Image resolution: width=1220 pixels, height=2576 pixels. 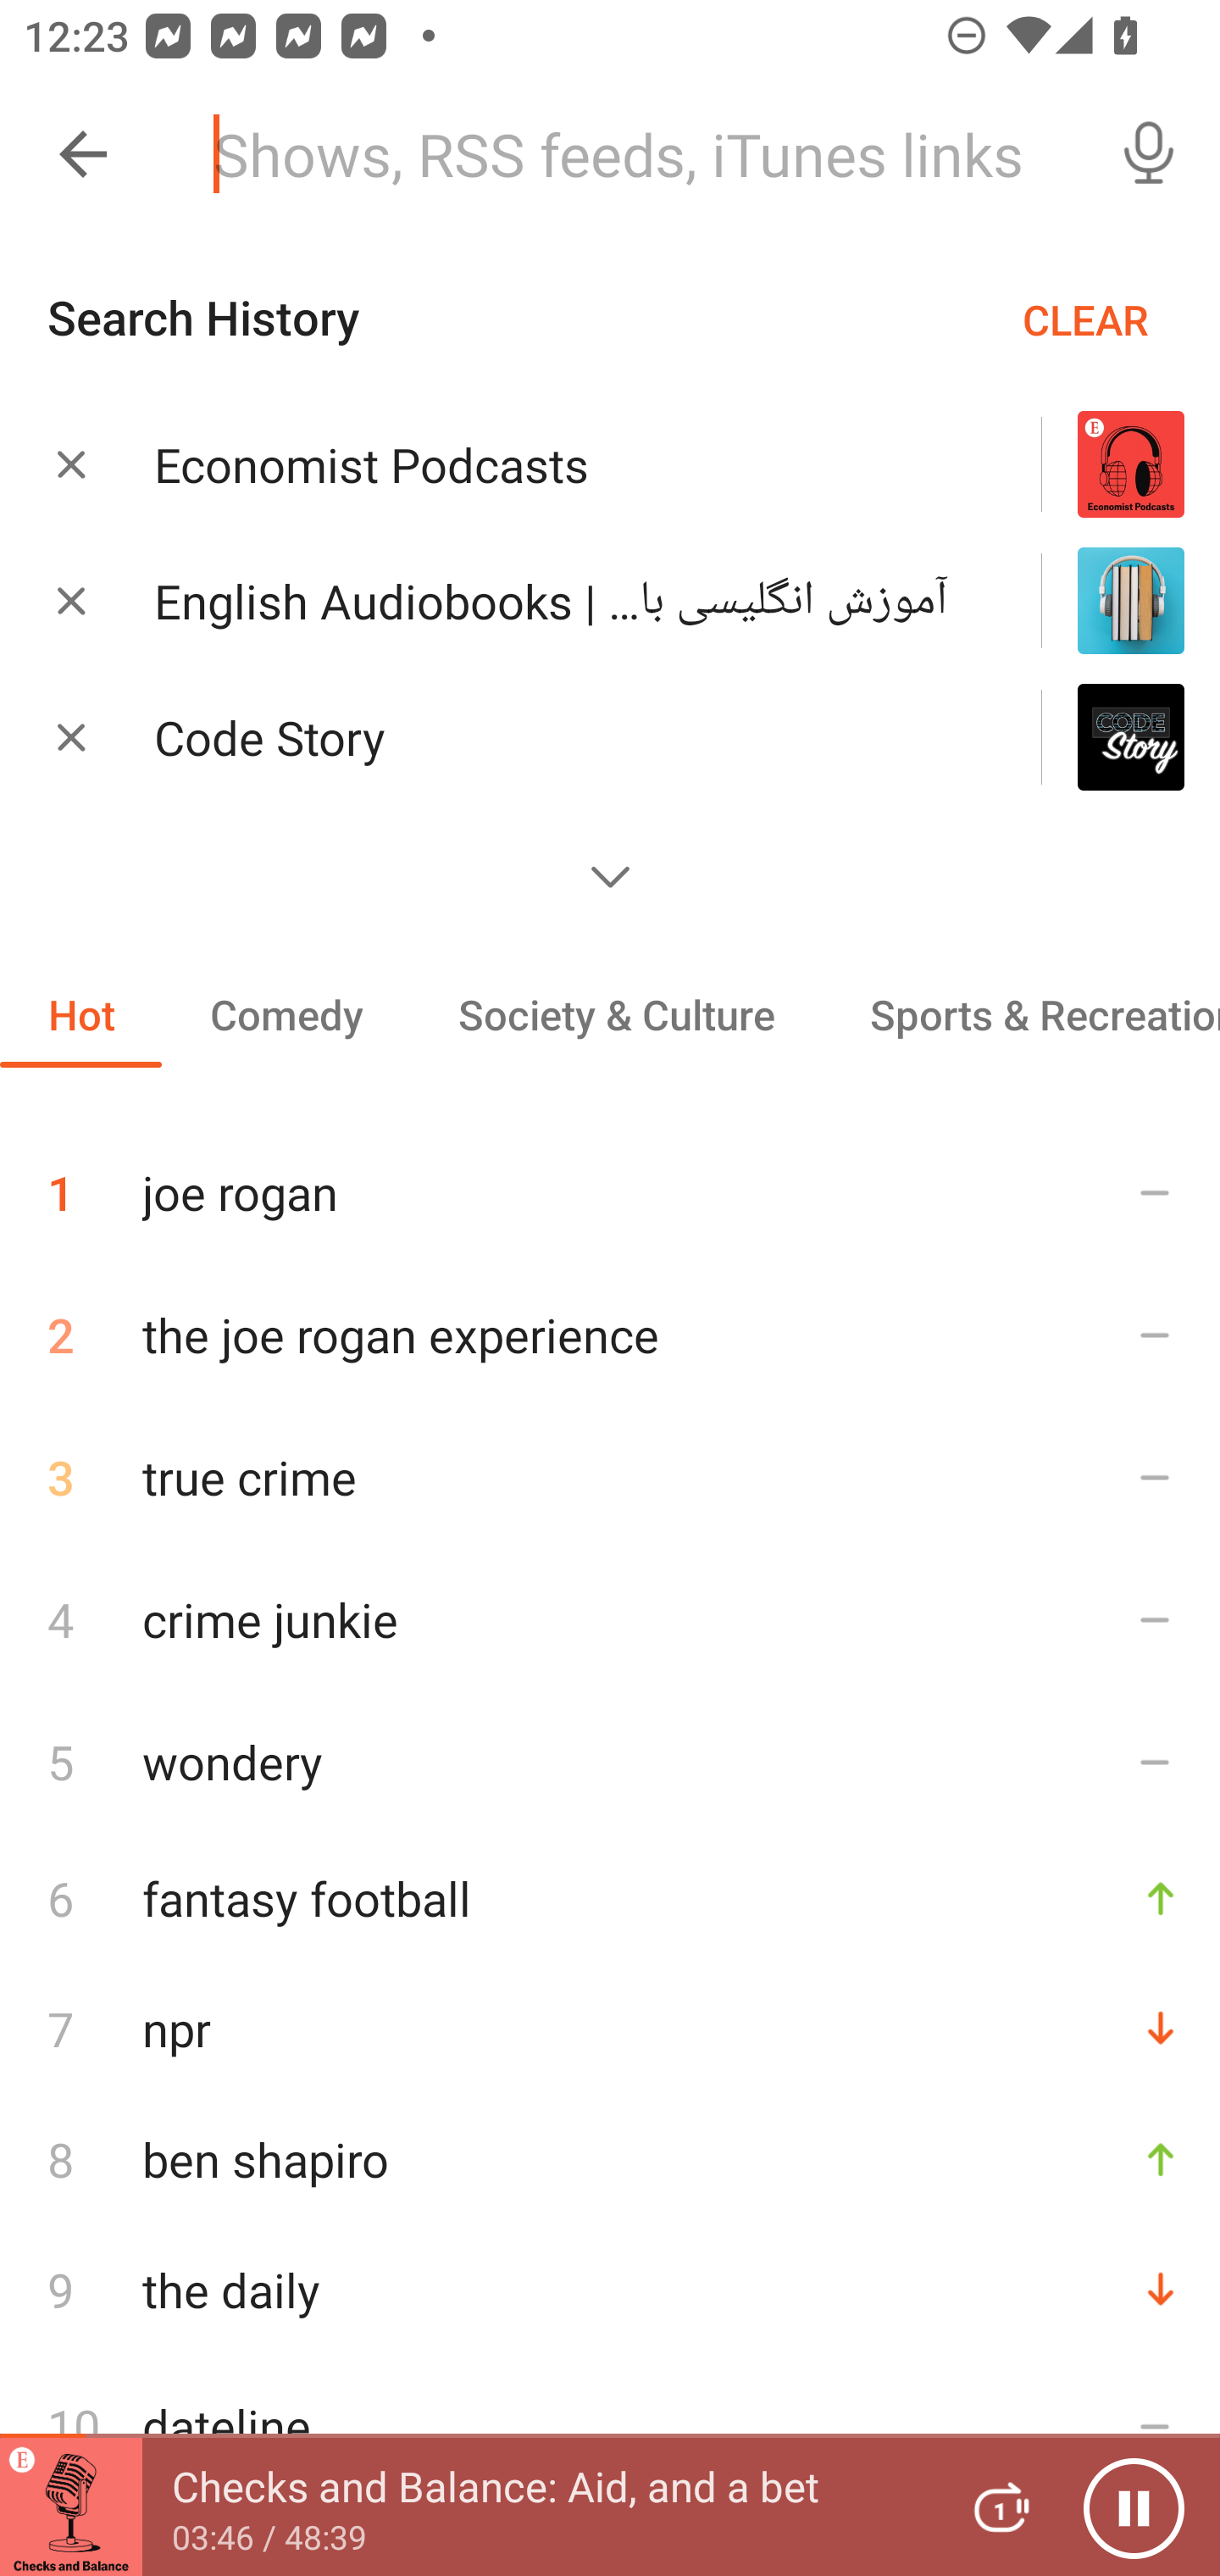 I want to click on Hot, so click(x=81, y=1013).